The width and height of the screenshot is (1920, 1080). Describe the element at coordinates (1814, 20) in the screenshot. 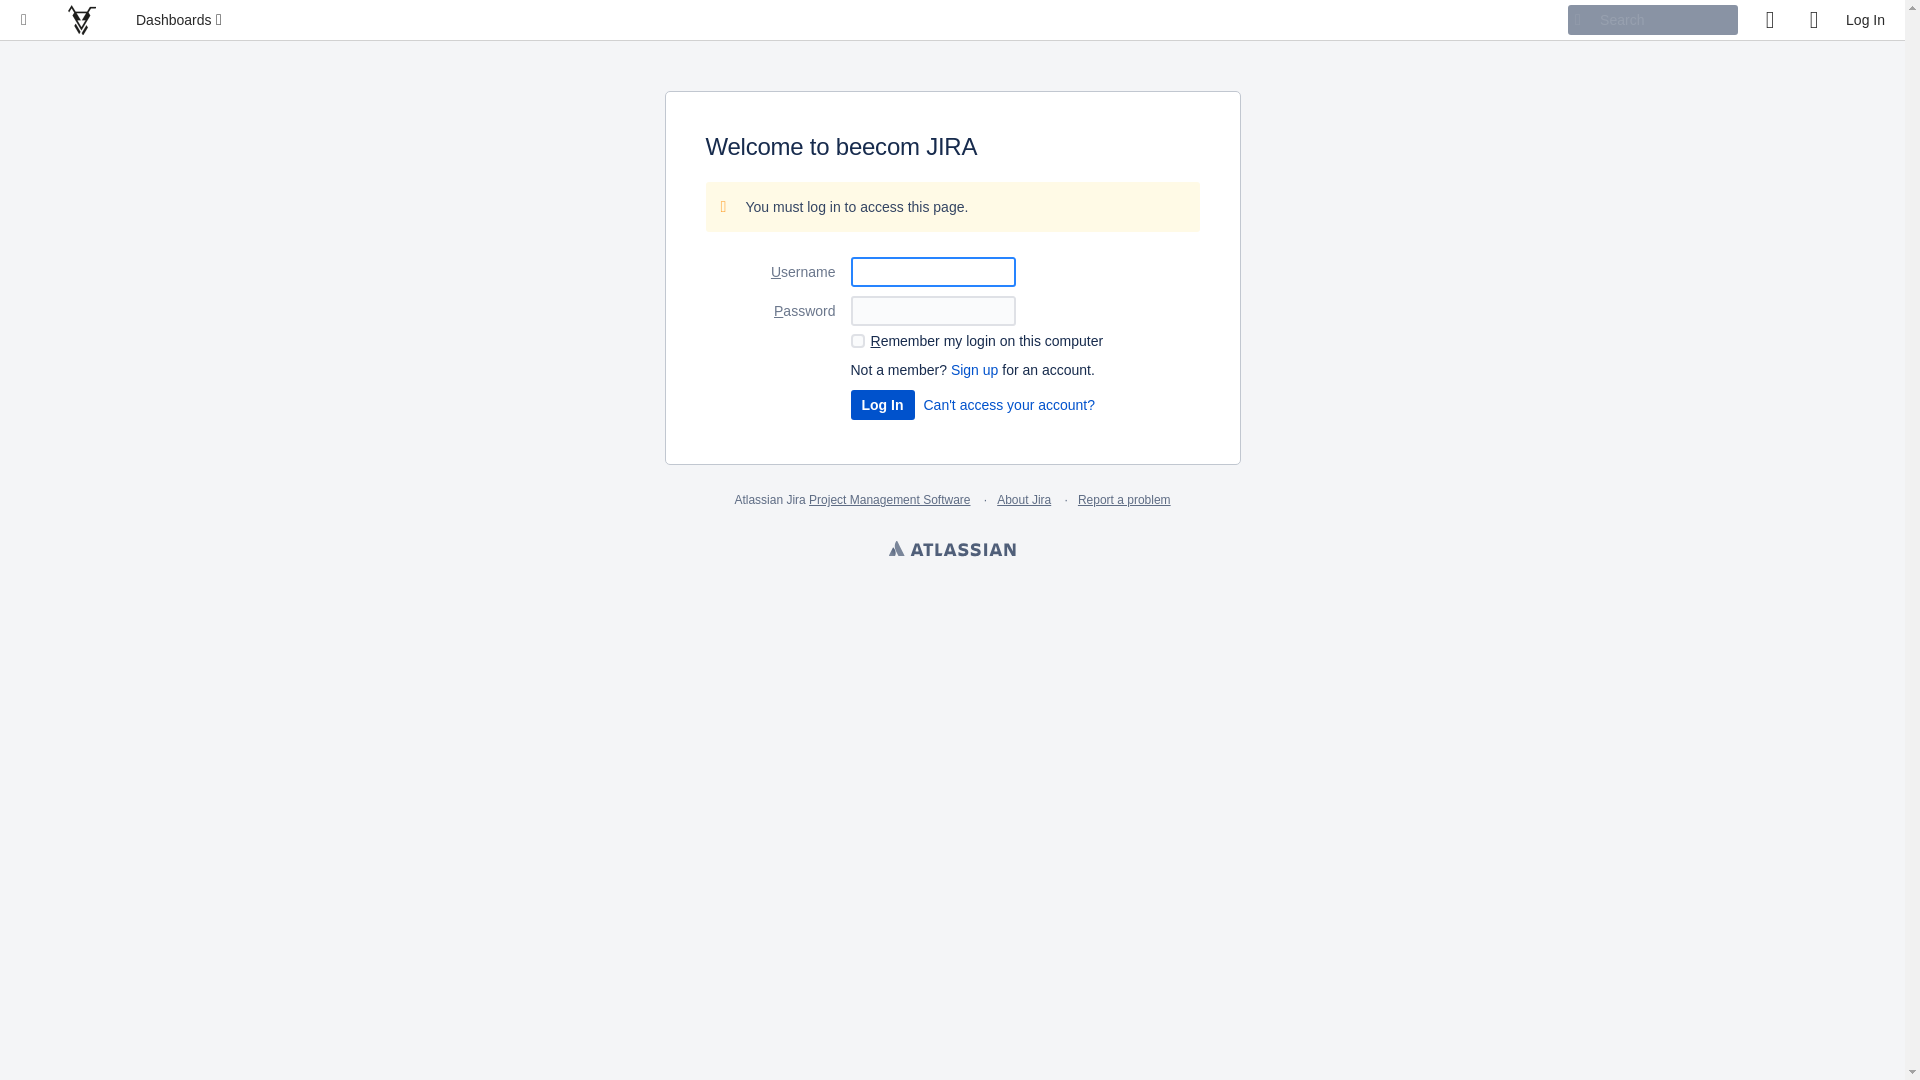

I see `Help` at that location.